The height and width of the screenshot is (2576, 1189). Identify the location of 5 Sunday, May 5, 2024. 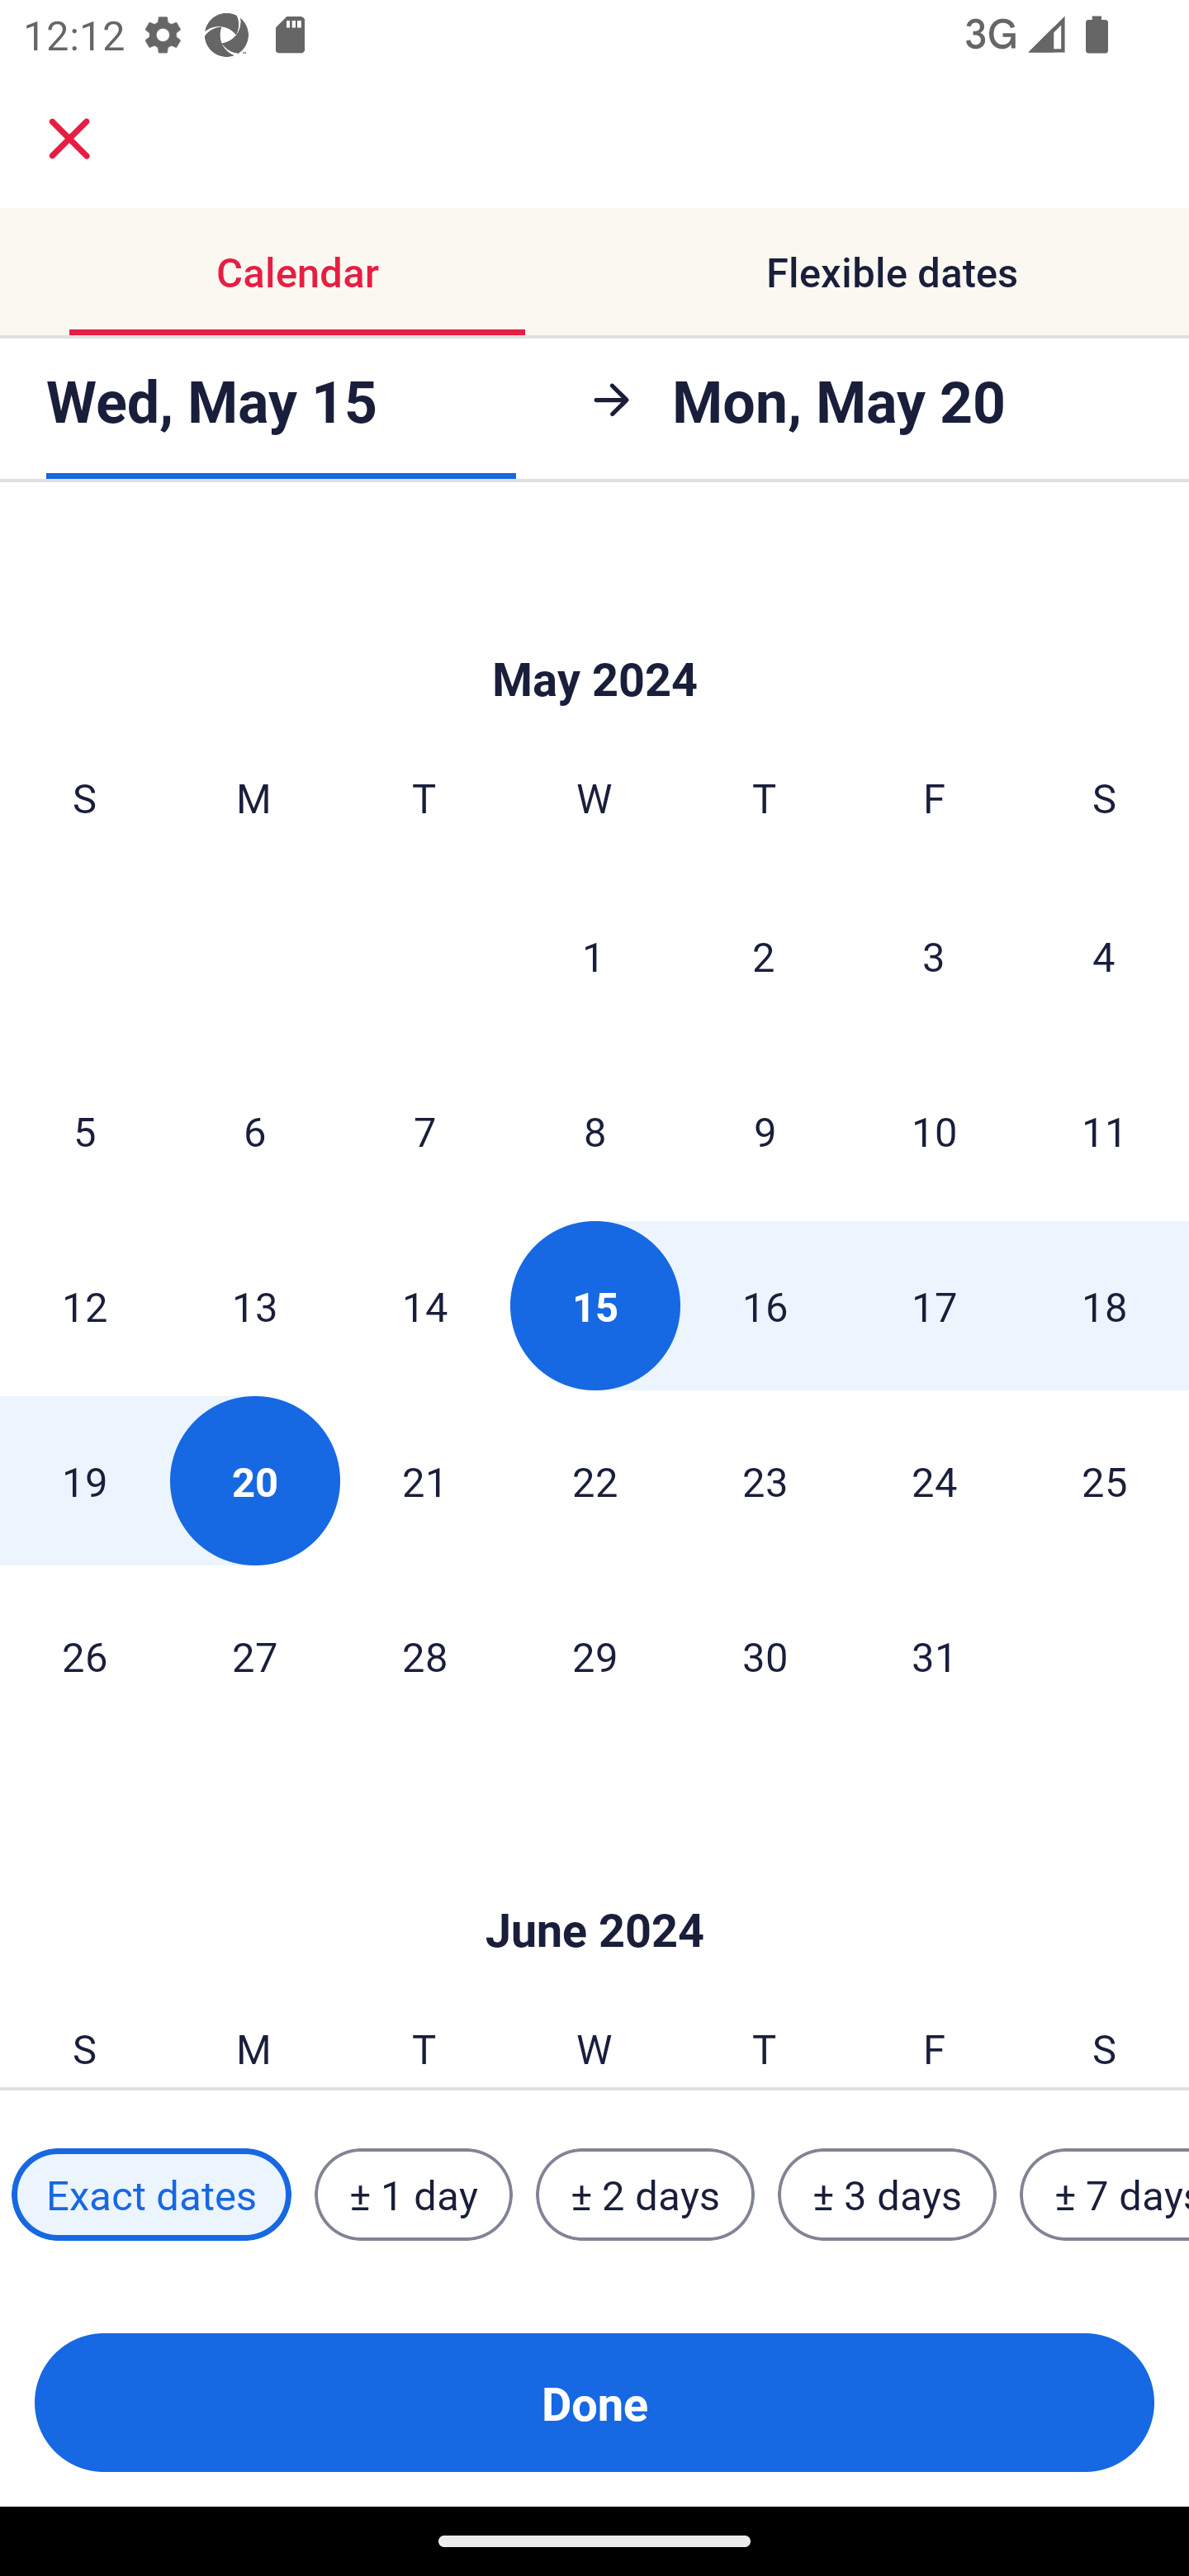
(84, 1130).